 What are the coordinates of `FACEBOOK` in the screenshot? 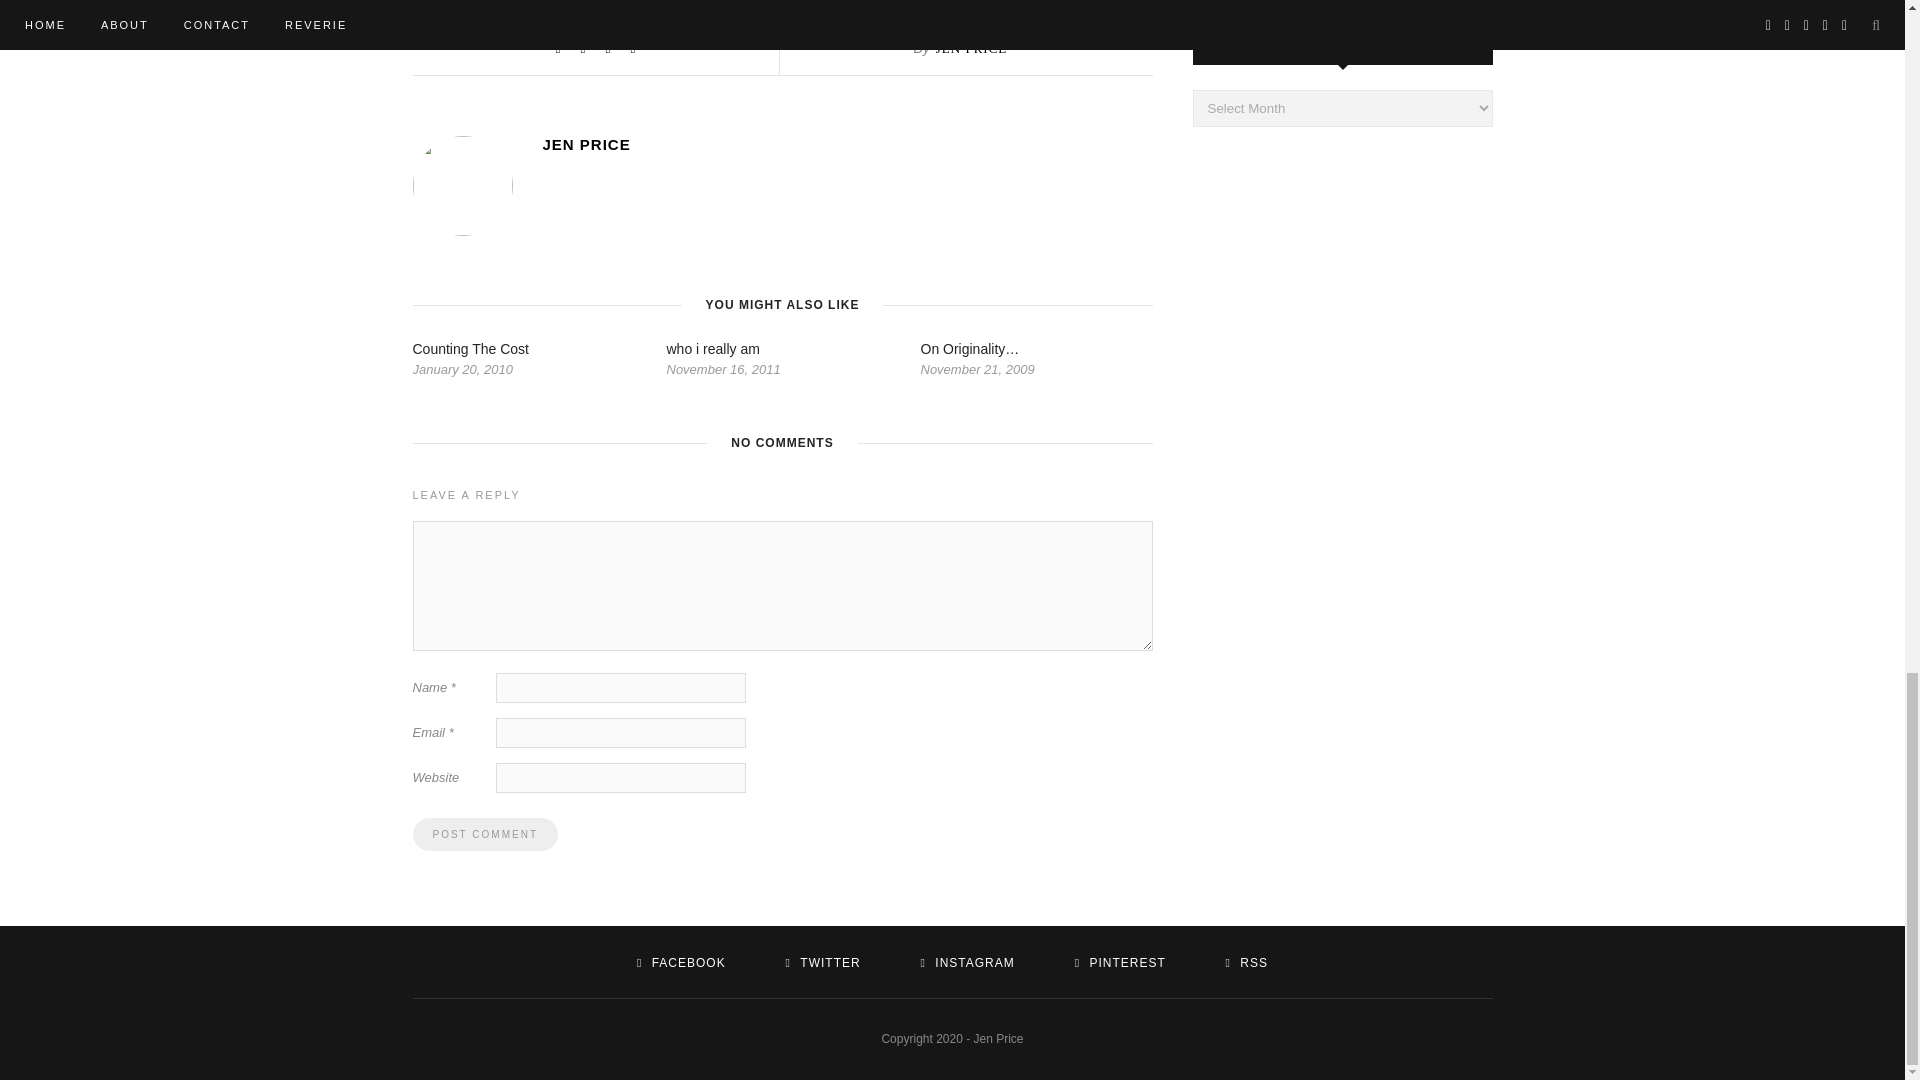 It's located at (681, 962).